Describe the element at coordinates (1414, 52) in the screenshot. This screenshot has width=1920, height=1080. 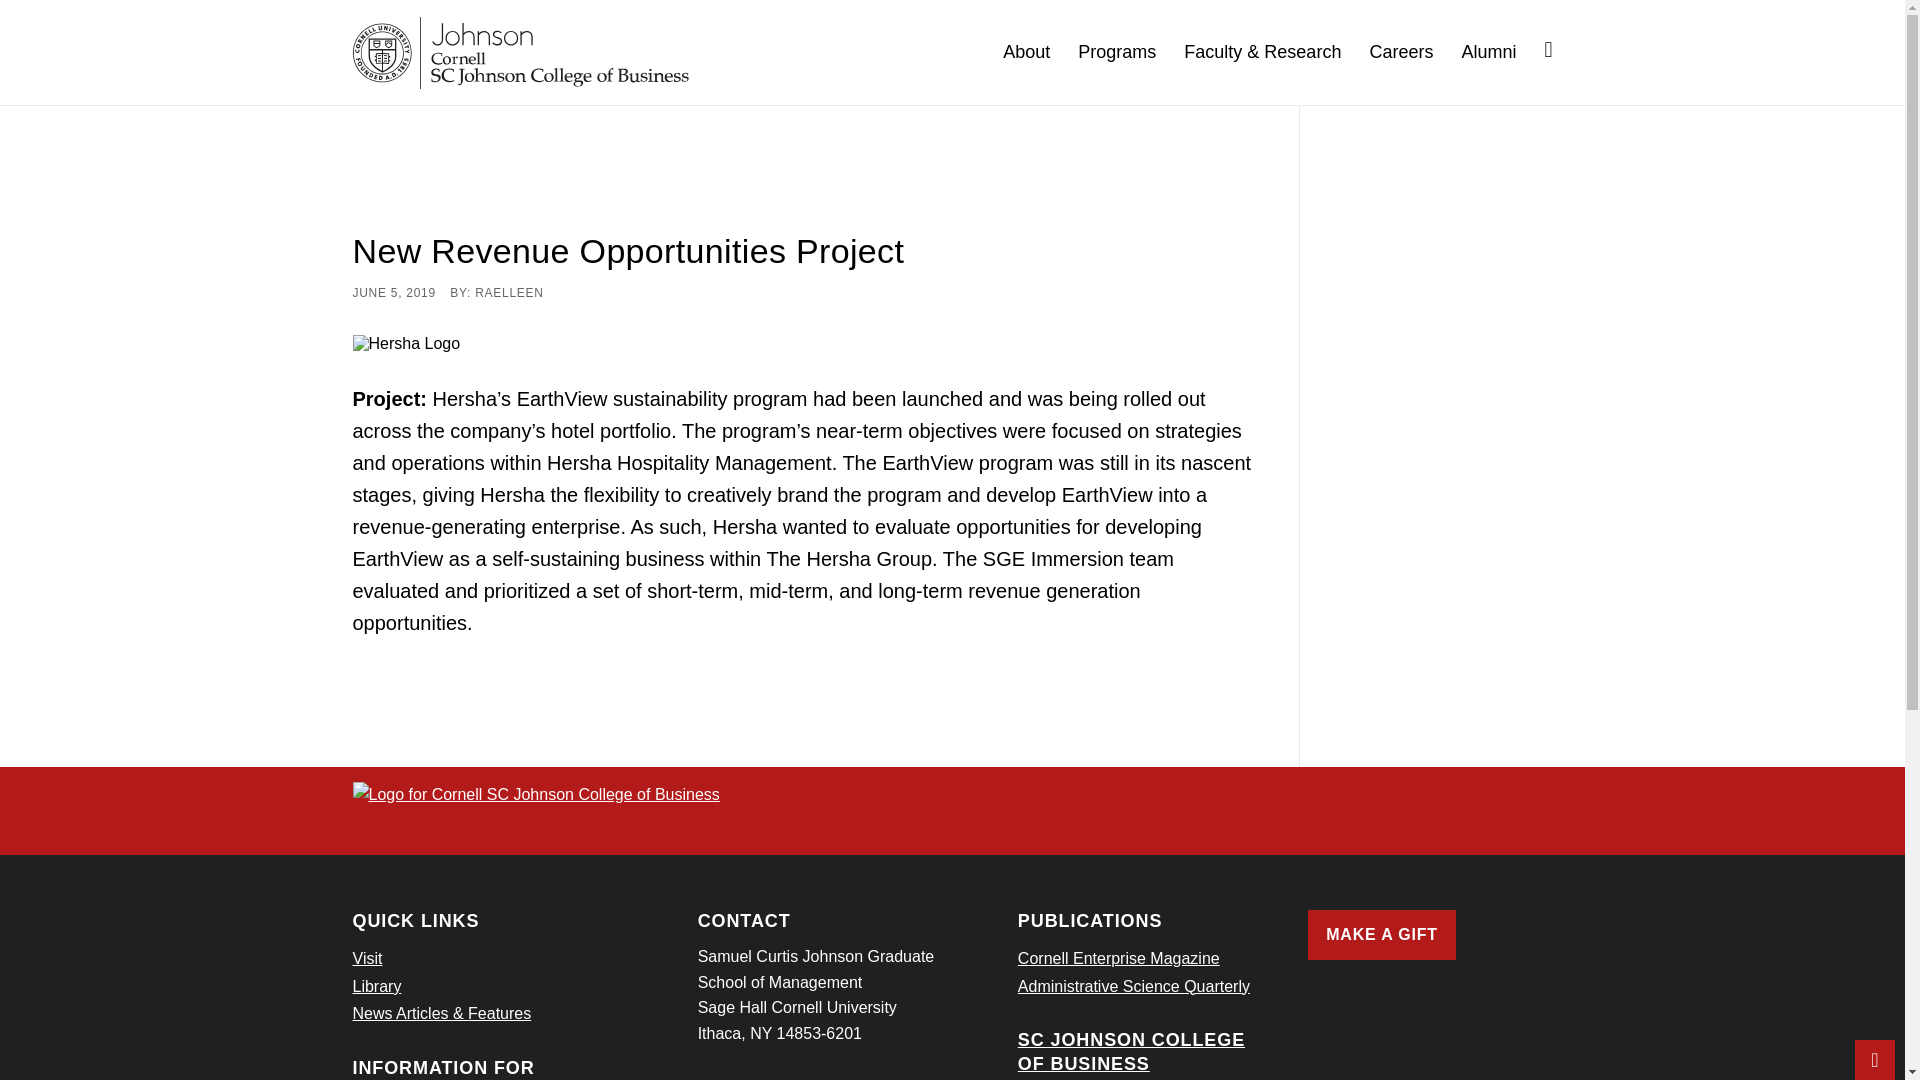
I see `Johnson Careers` at that location.